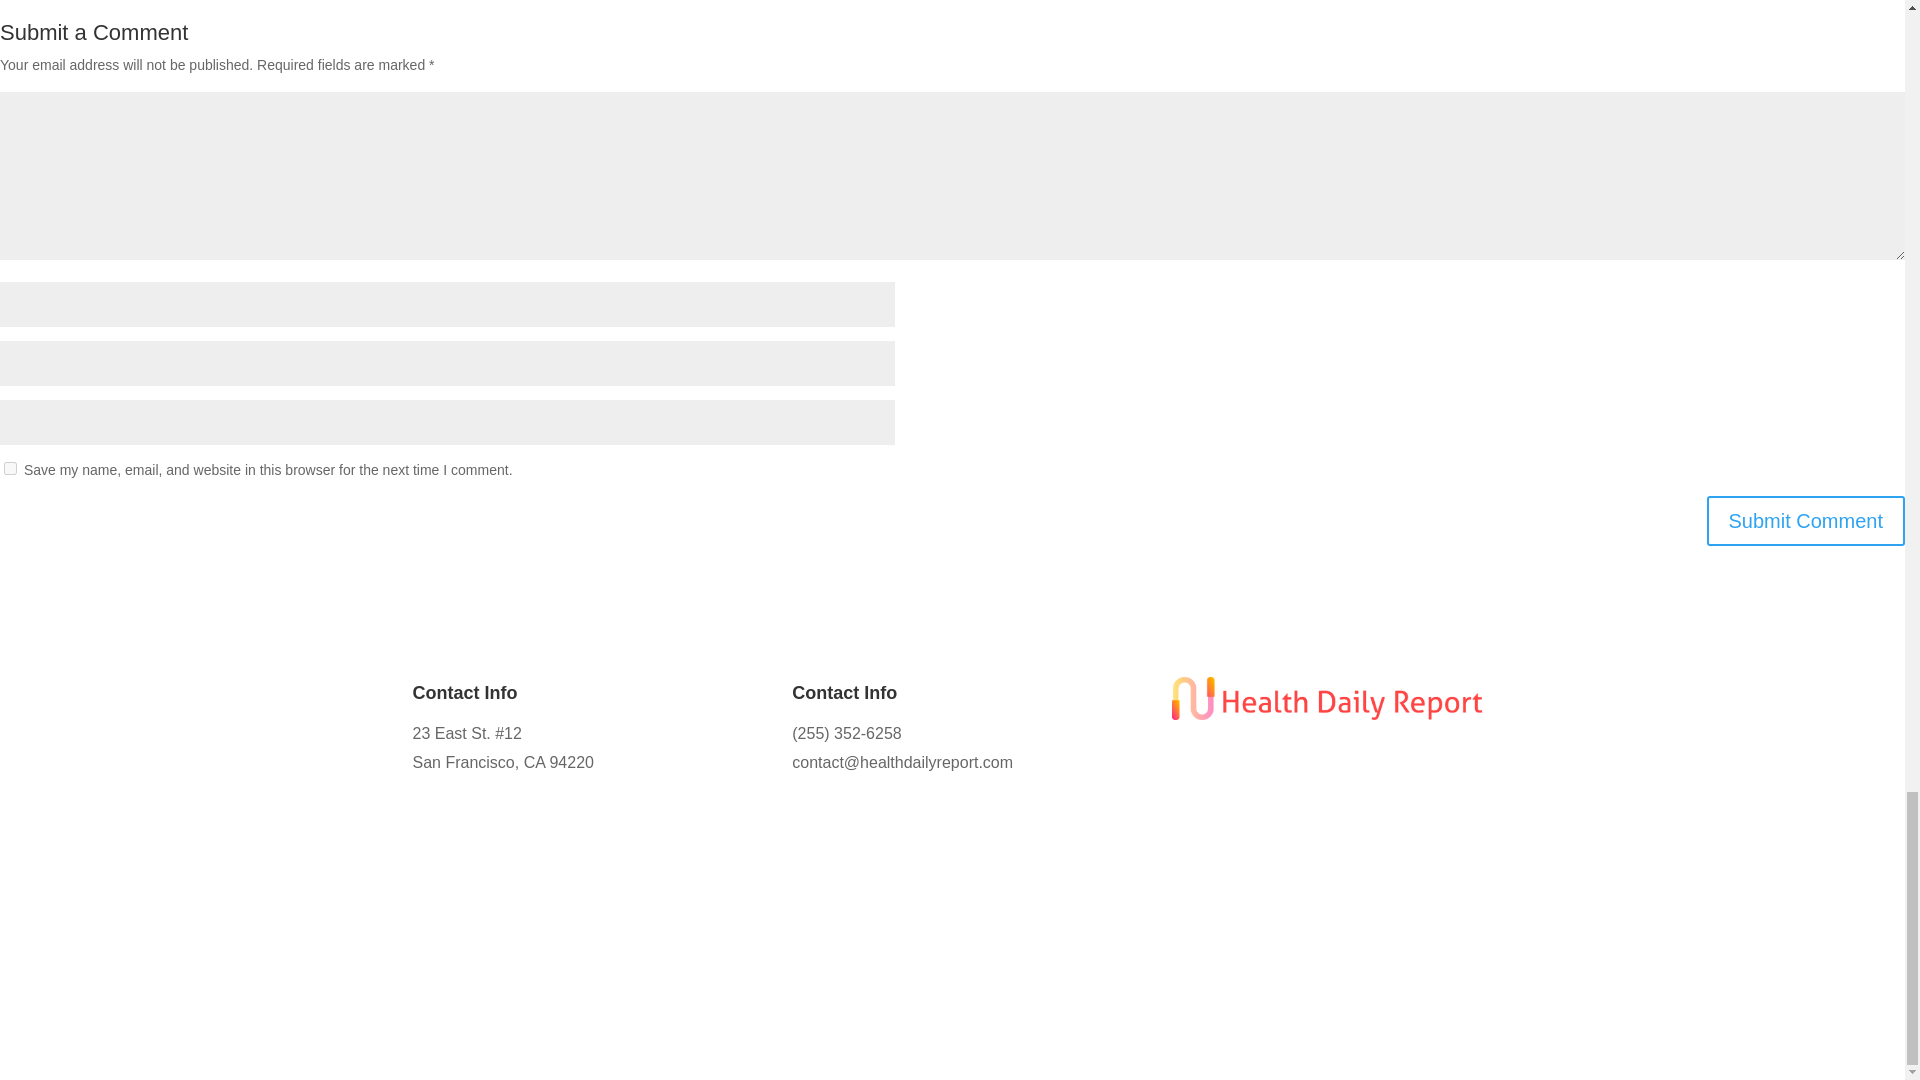 The height and width of the screenshot is (1080, 1920). What do you see at coordinates (35, 713) in the screenshot?
I see `C` at bounding box center [35, 713].